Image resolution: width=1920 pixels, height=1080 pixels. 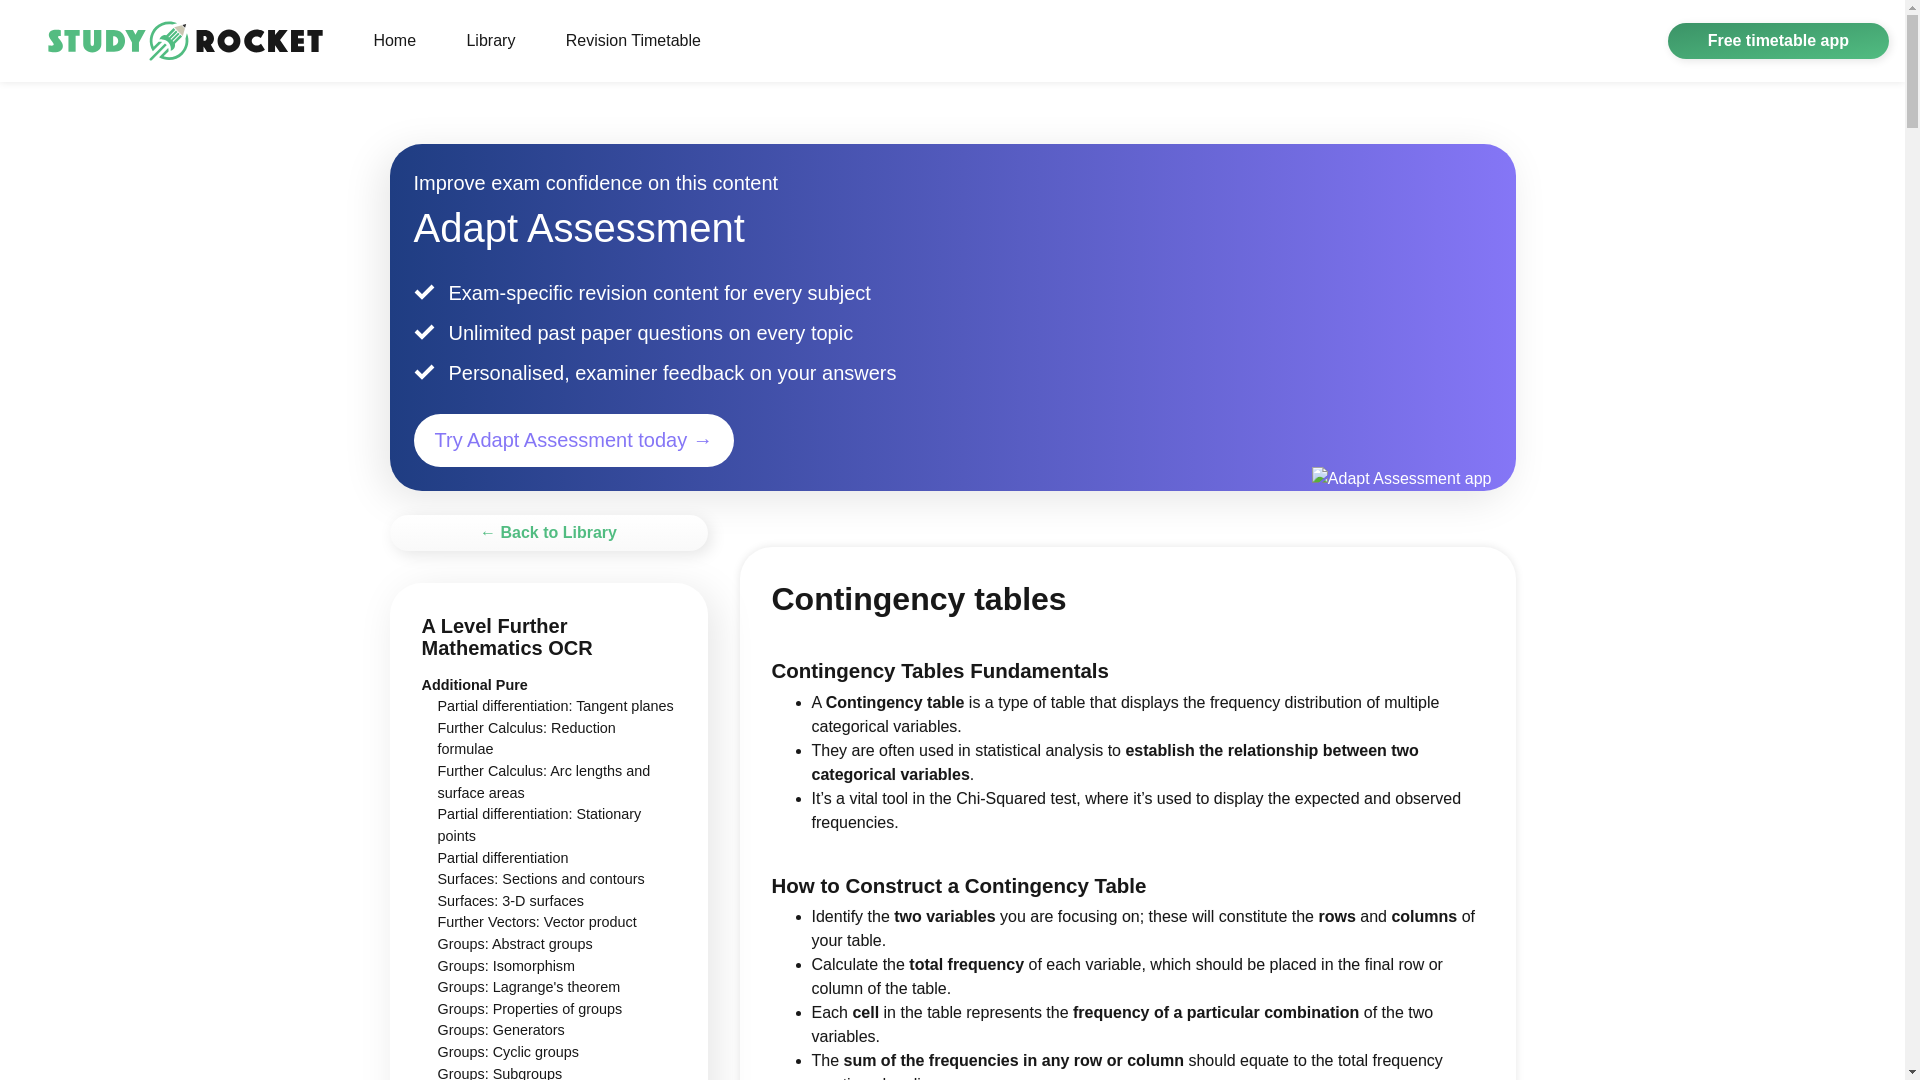 I want to click on Groups: Abstract groups, so click(x=515, y=944).